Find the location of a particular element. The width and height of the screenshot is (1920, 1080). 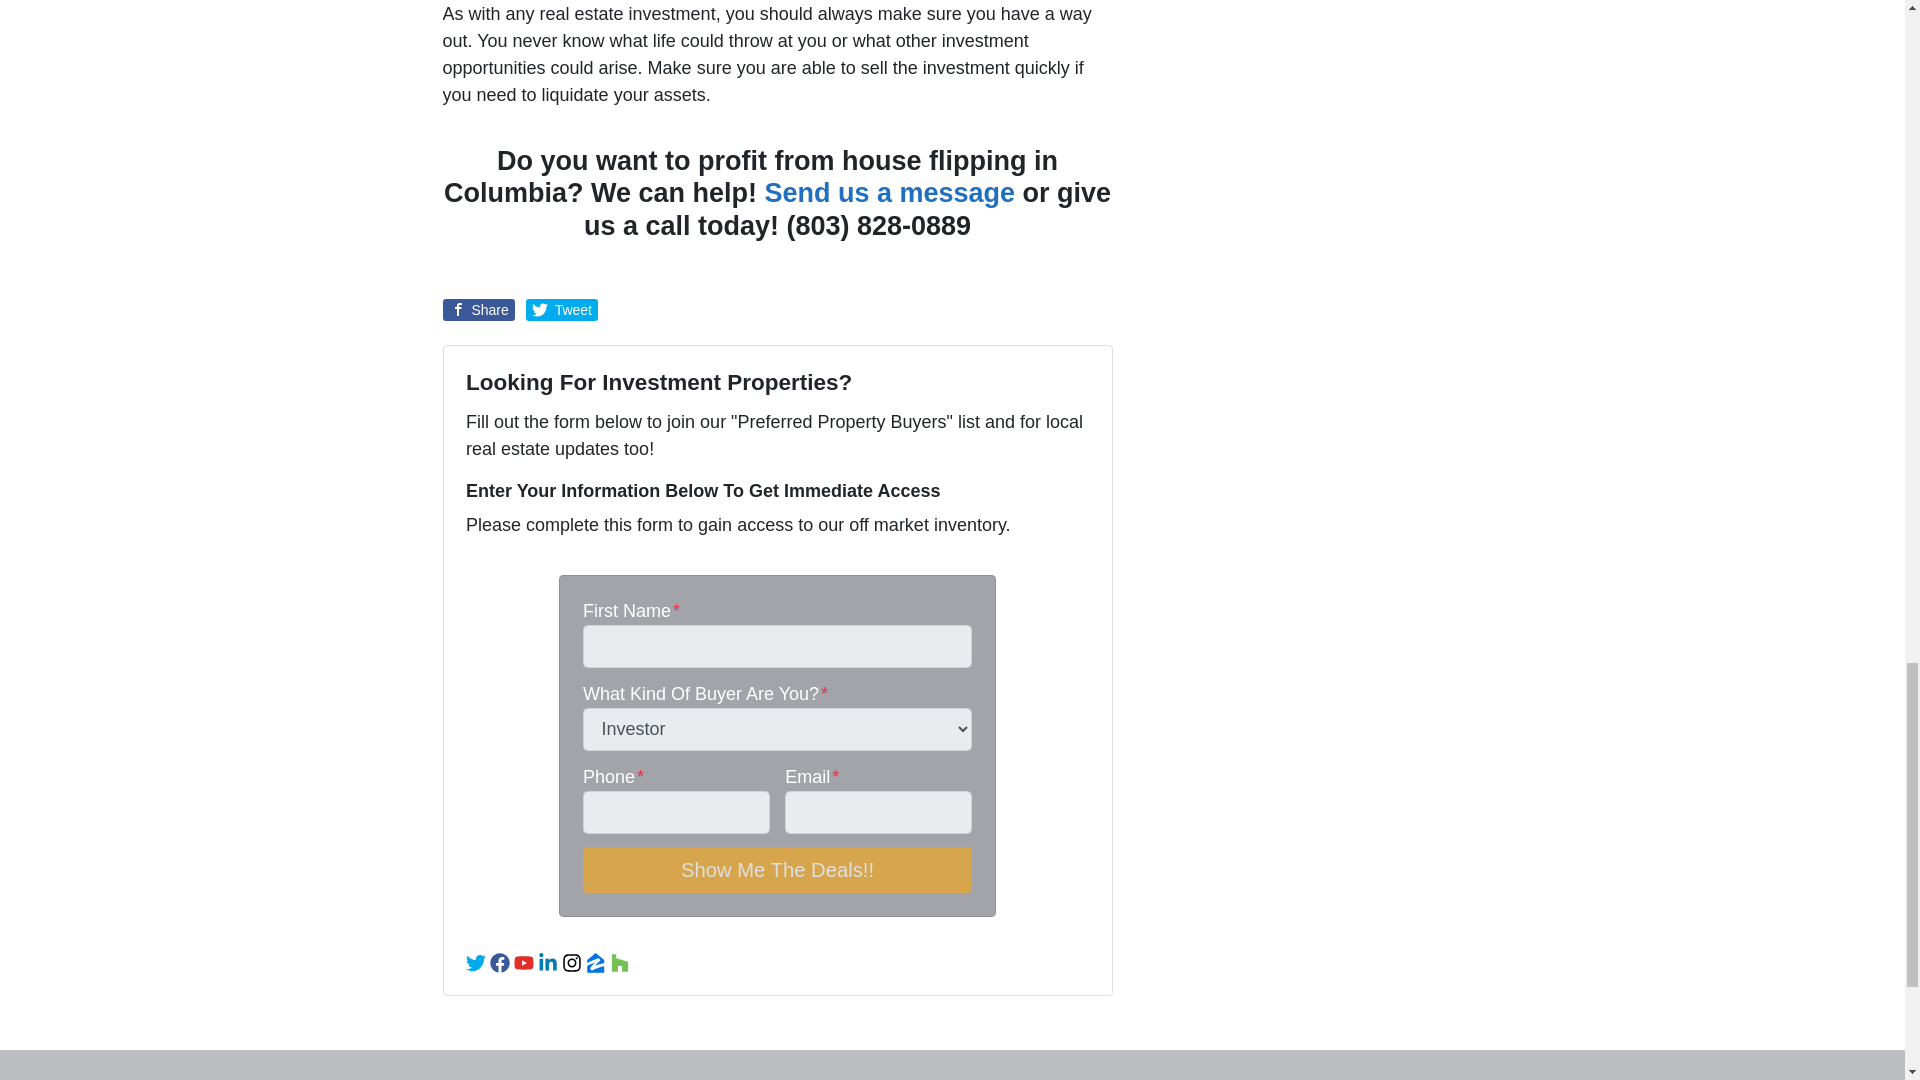

LinkedIn is located at coordinates (548, 962).